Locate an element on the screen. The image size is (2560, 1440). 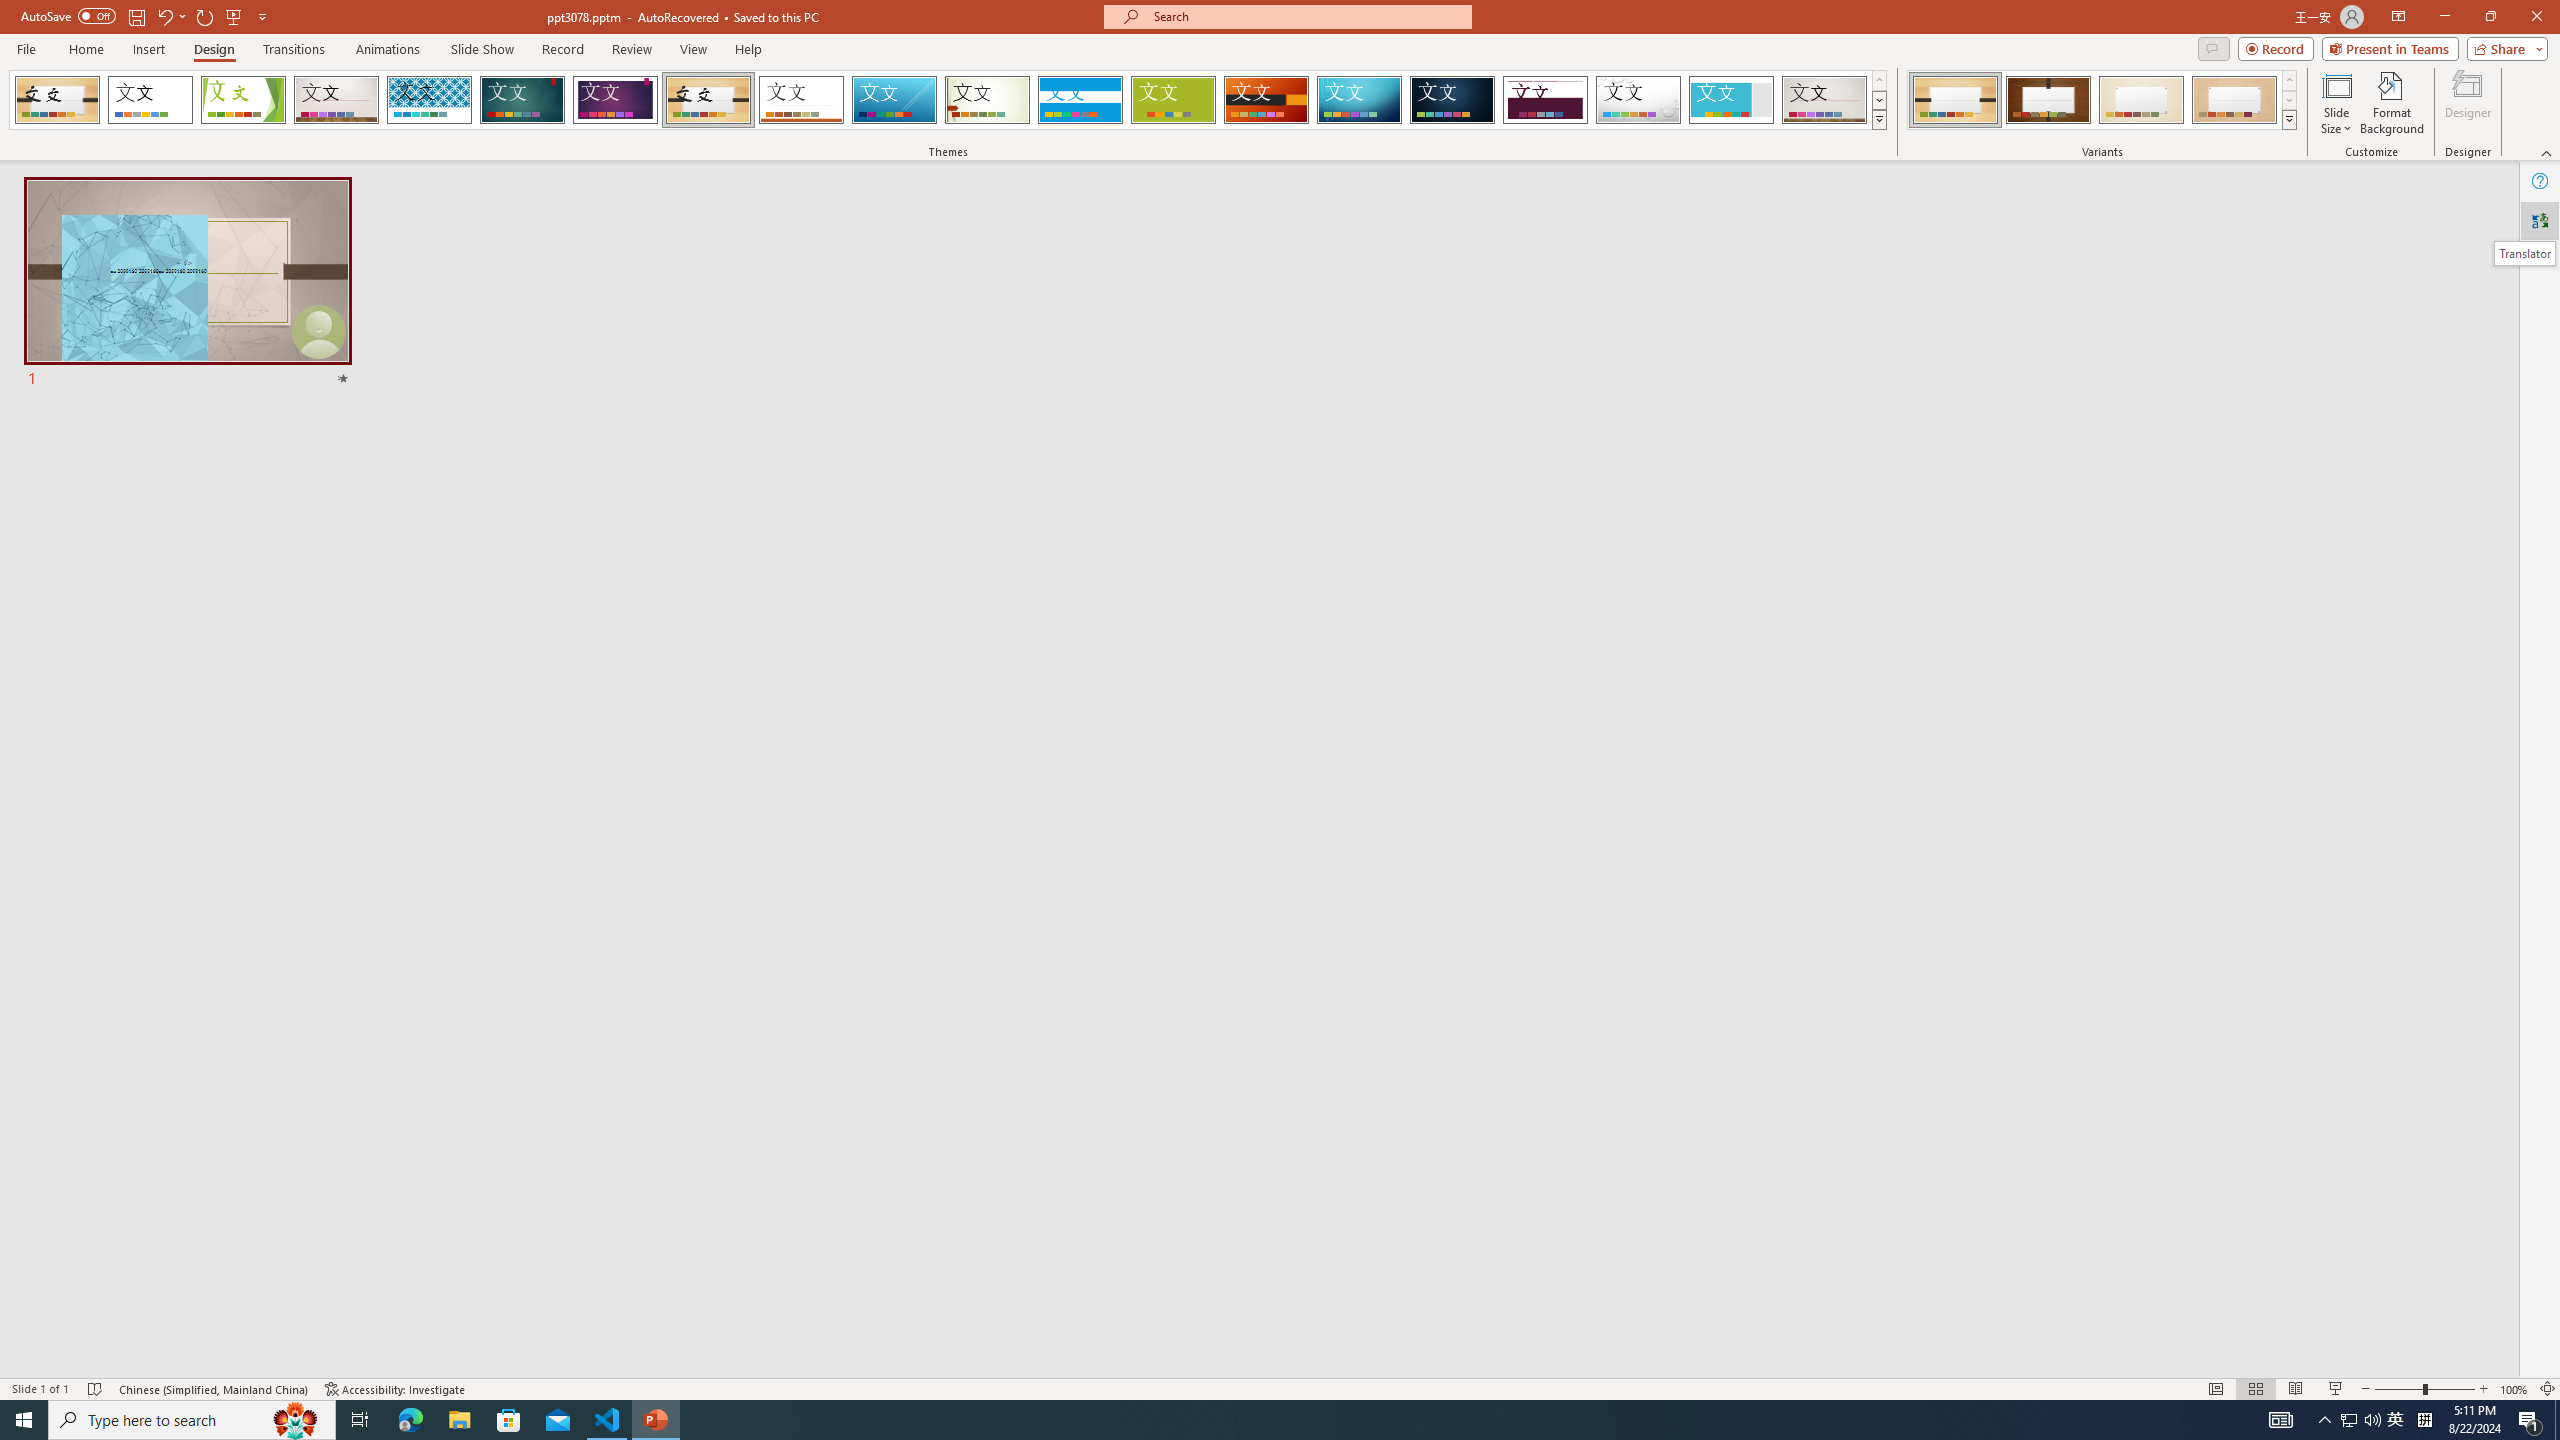
Frame is located at coordinates (1732, 100).